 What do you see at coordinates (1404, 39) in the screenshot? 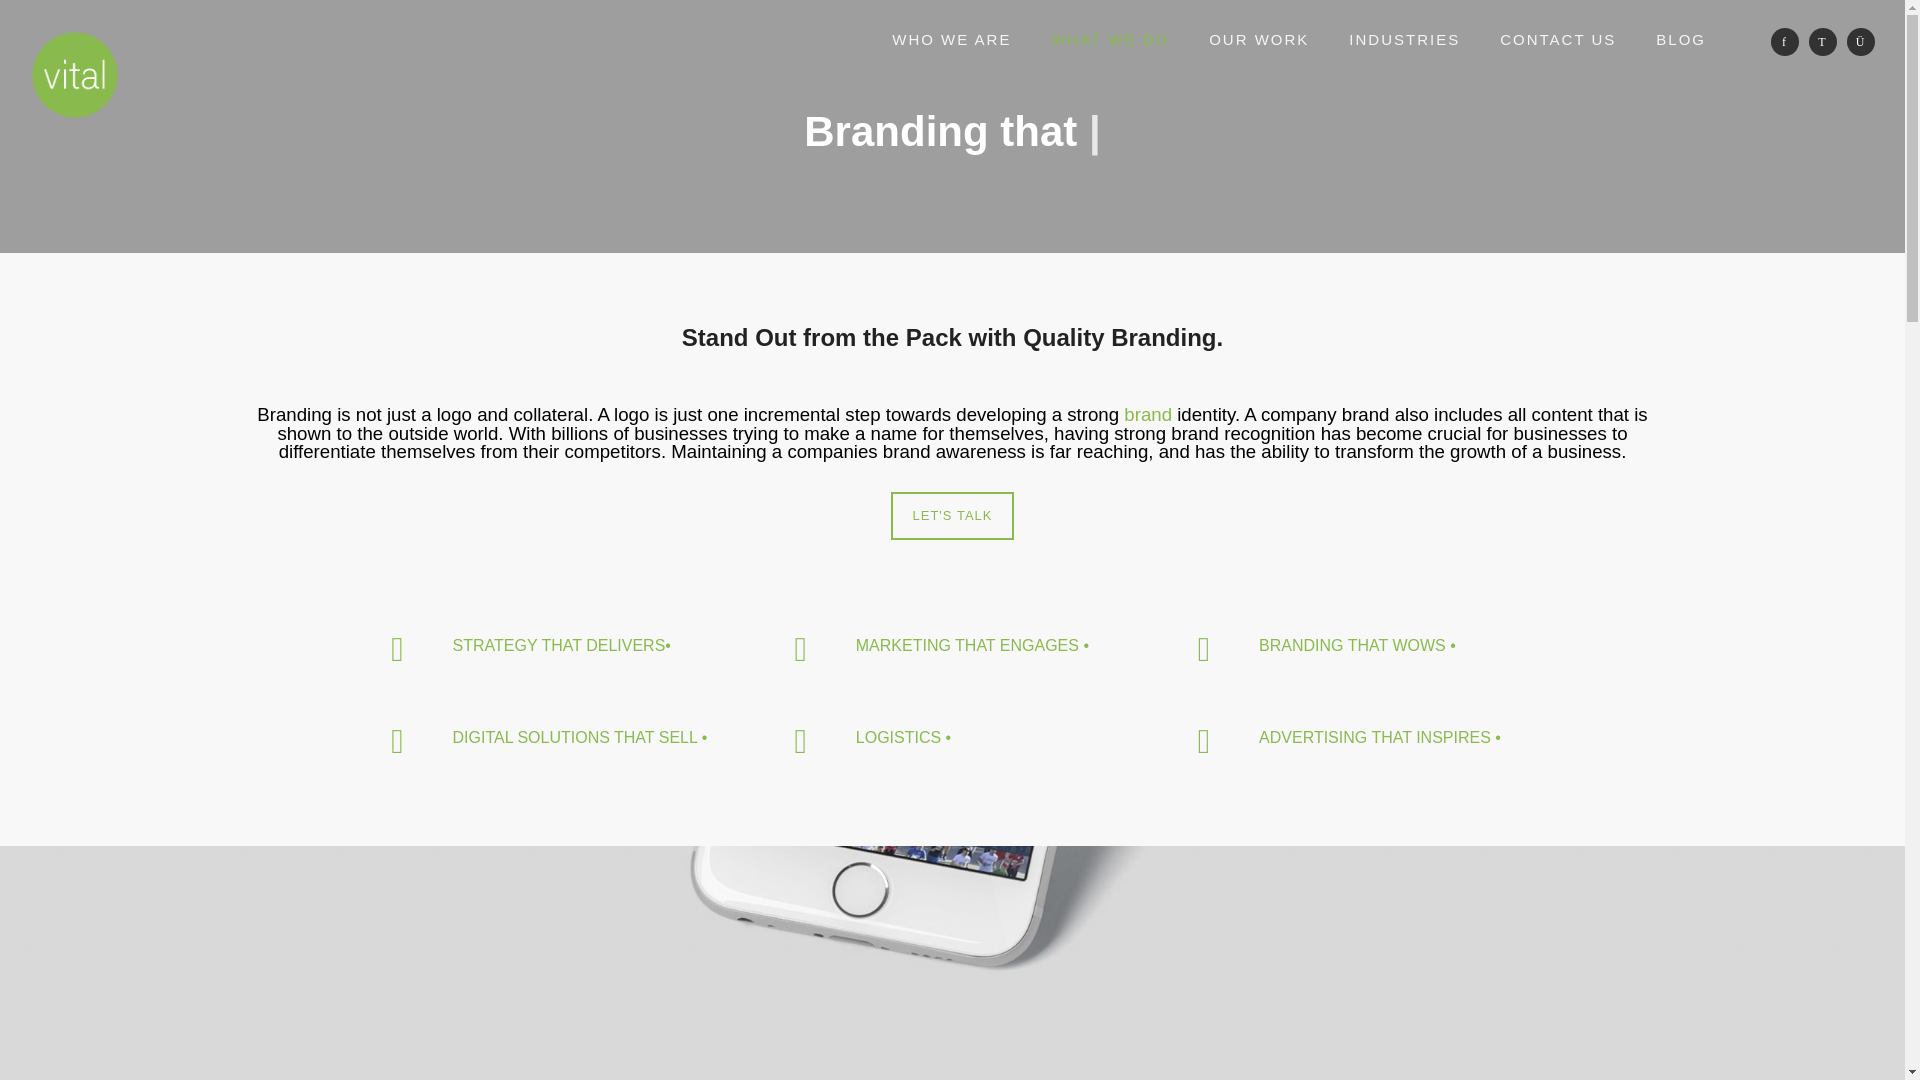
I see `INDUSTRIES` at bounding box center [1404, 39].